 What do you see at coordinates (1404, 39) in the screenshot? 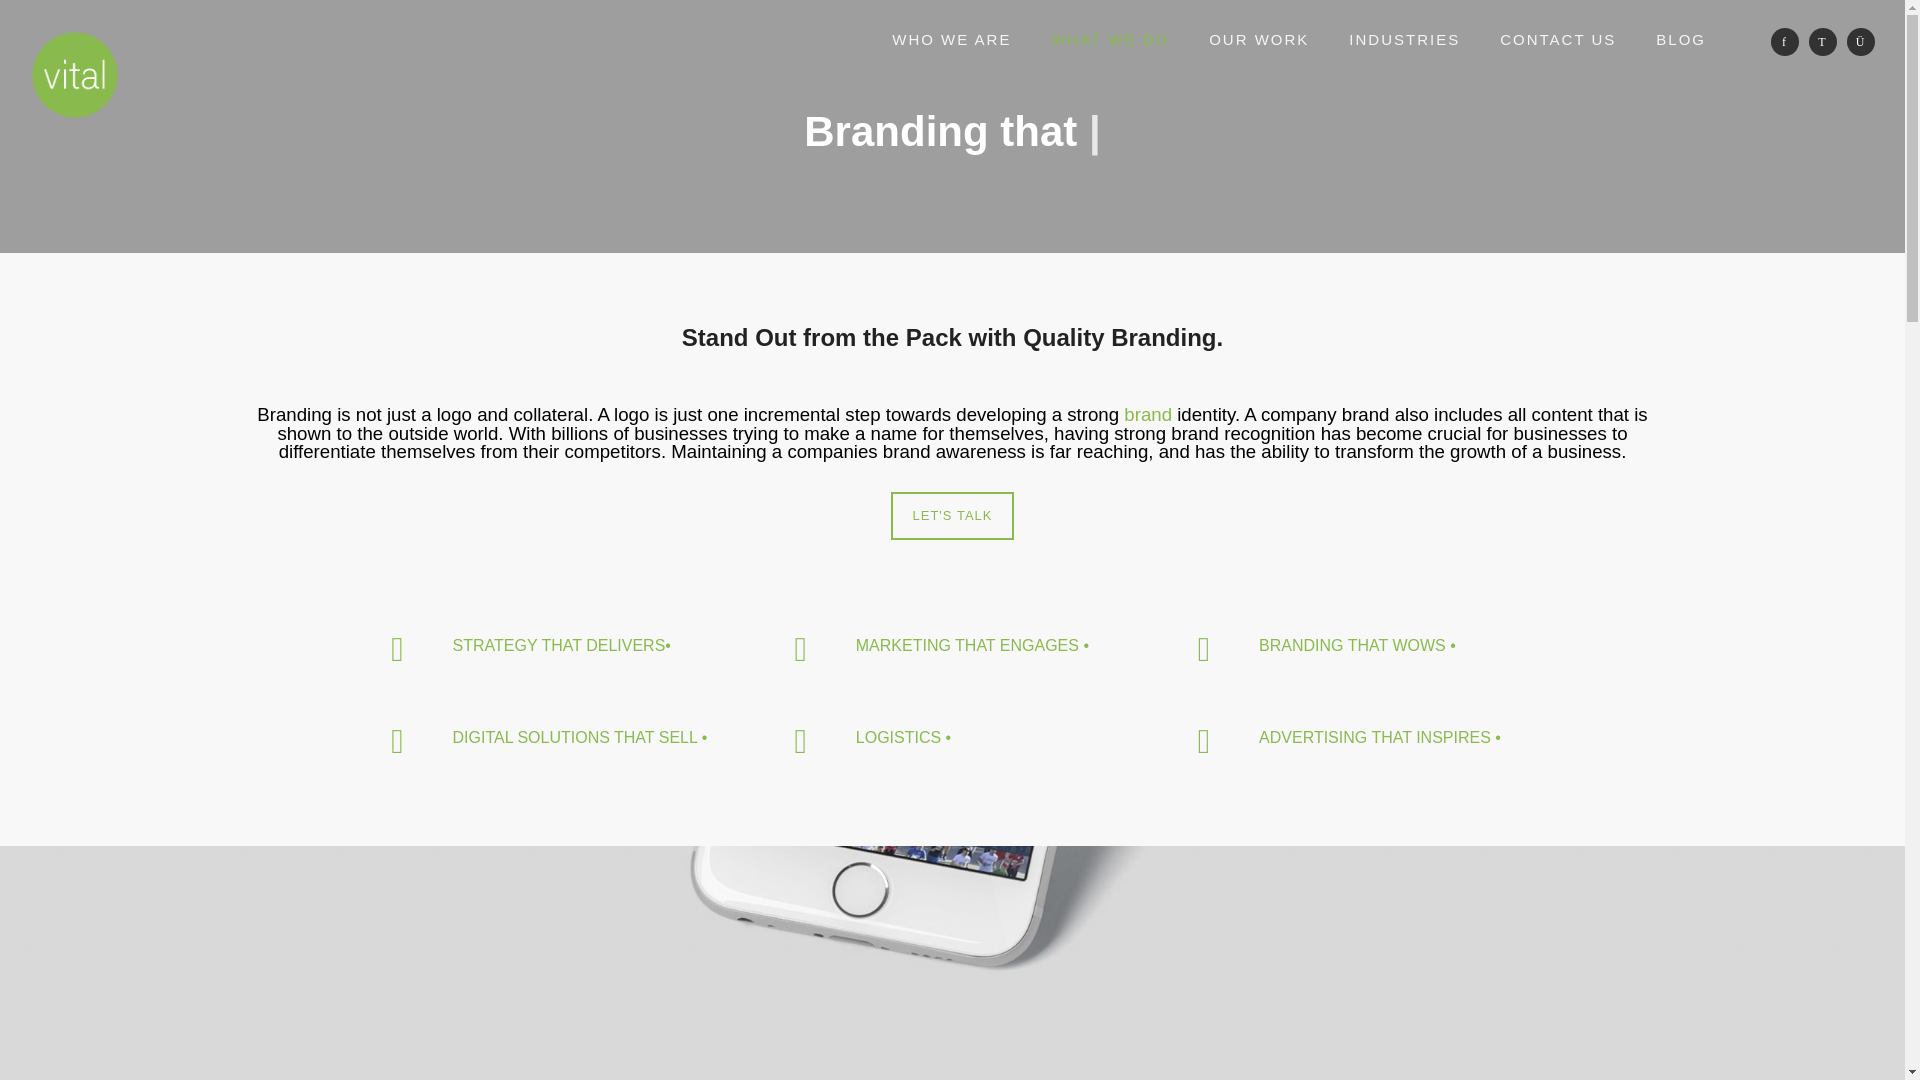
I see `INDUSTRIES` at bounding box center [1404, 39].